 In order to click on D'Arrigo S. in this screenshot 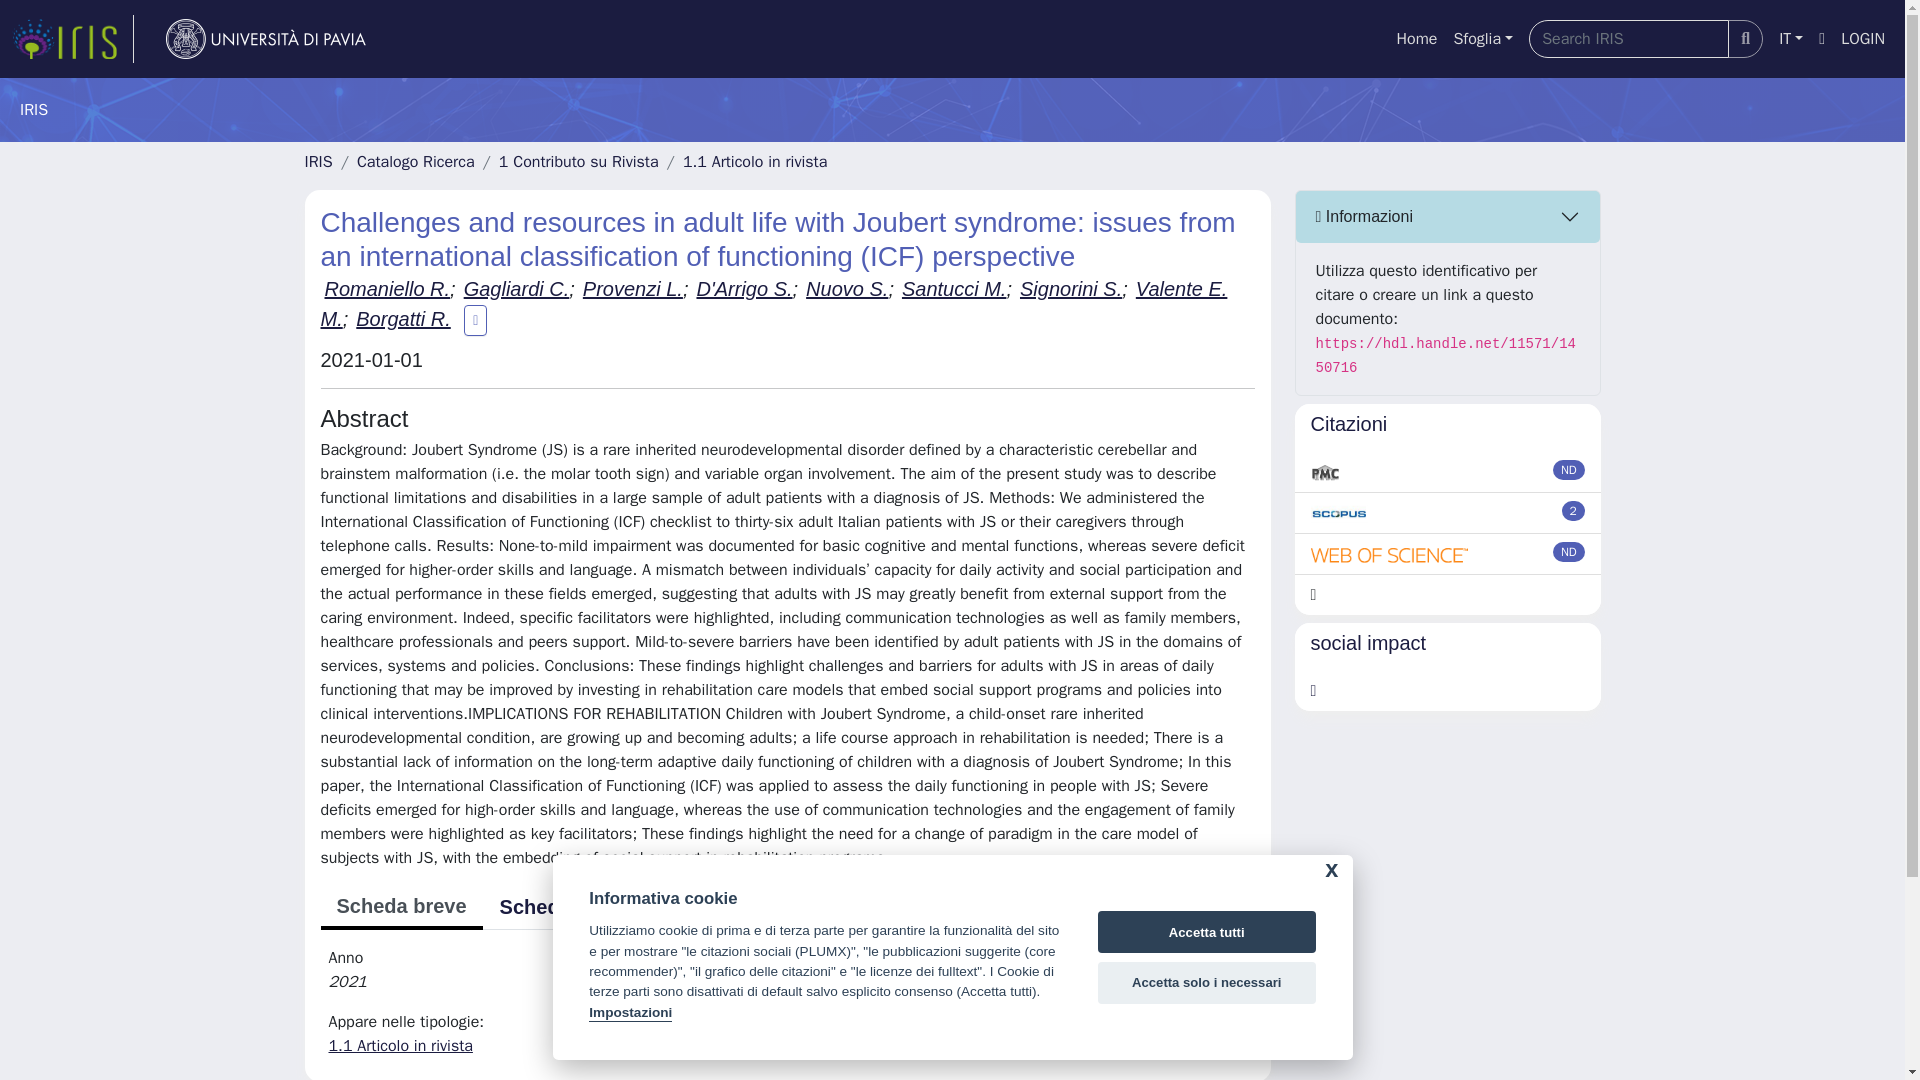, I will do `click(743, 288)`.